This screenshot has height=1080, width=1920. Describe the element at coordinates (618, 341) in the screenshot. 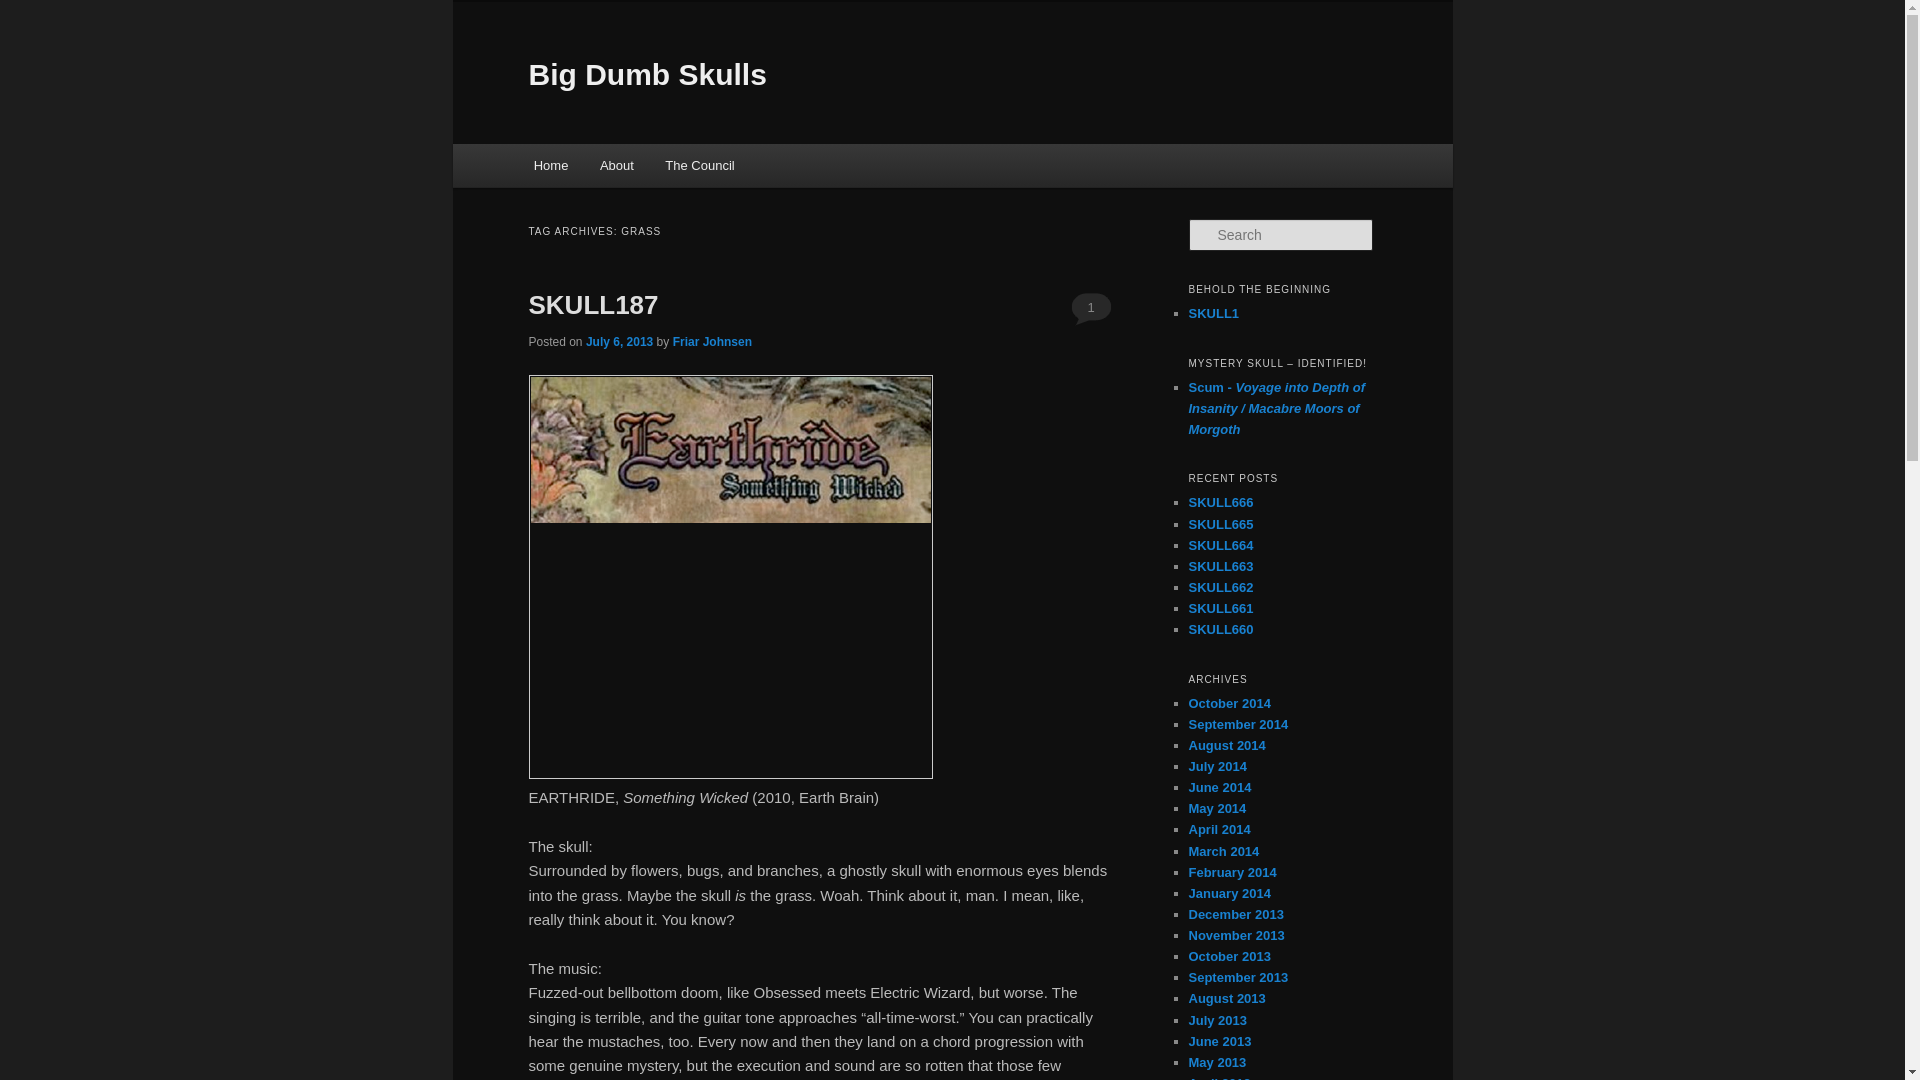

I see `July 6, 2013` at that location.